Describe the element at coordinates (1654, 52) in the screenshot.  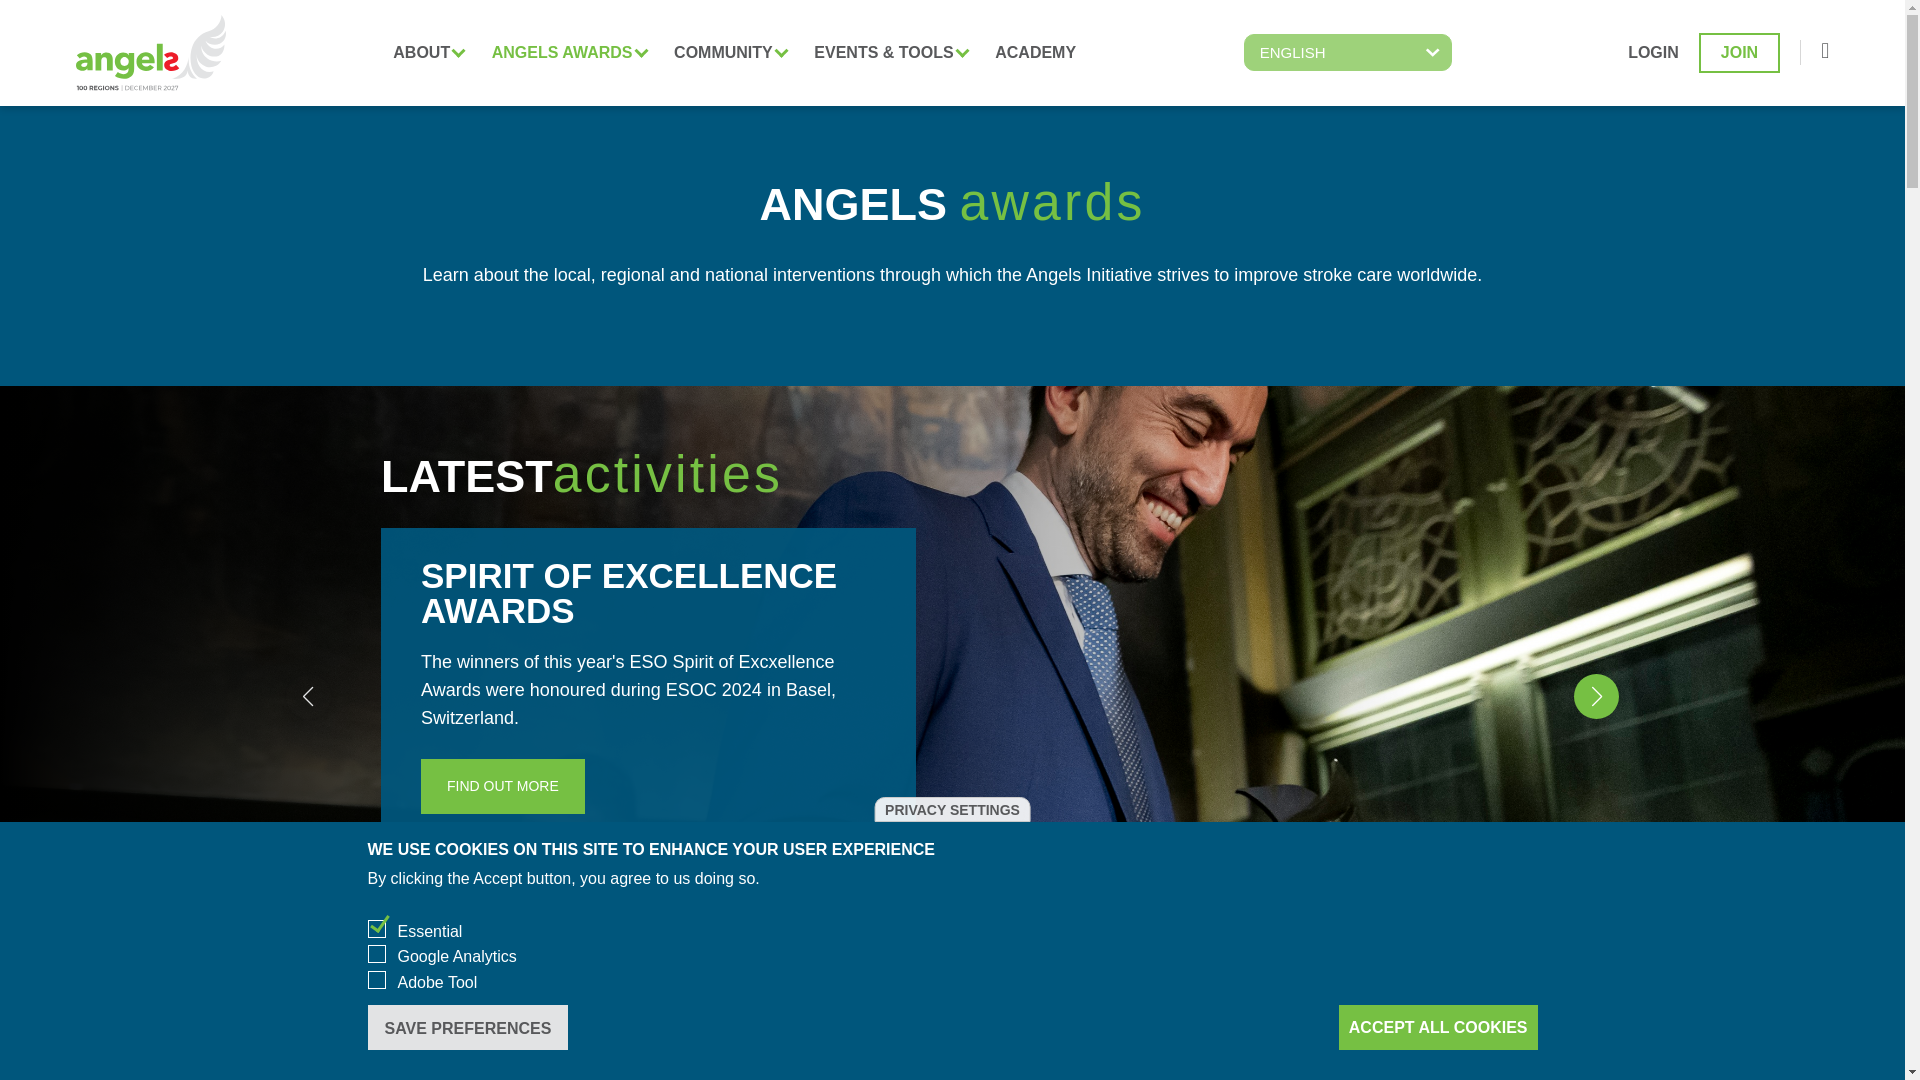
I see `LOGIN` at that location.